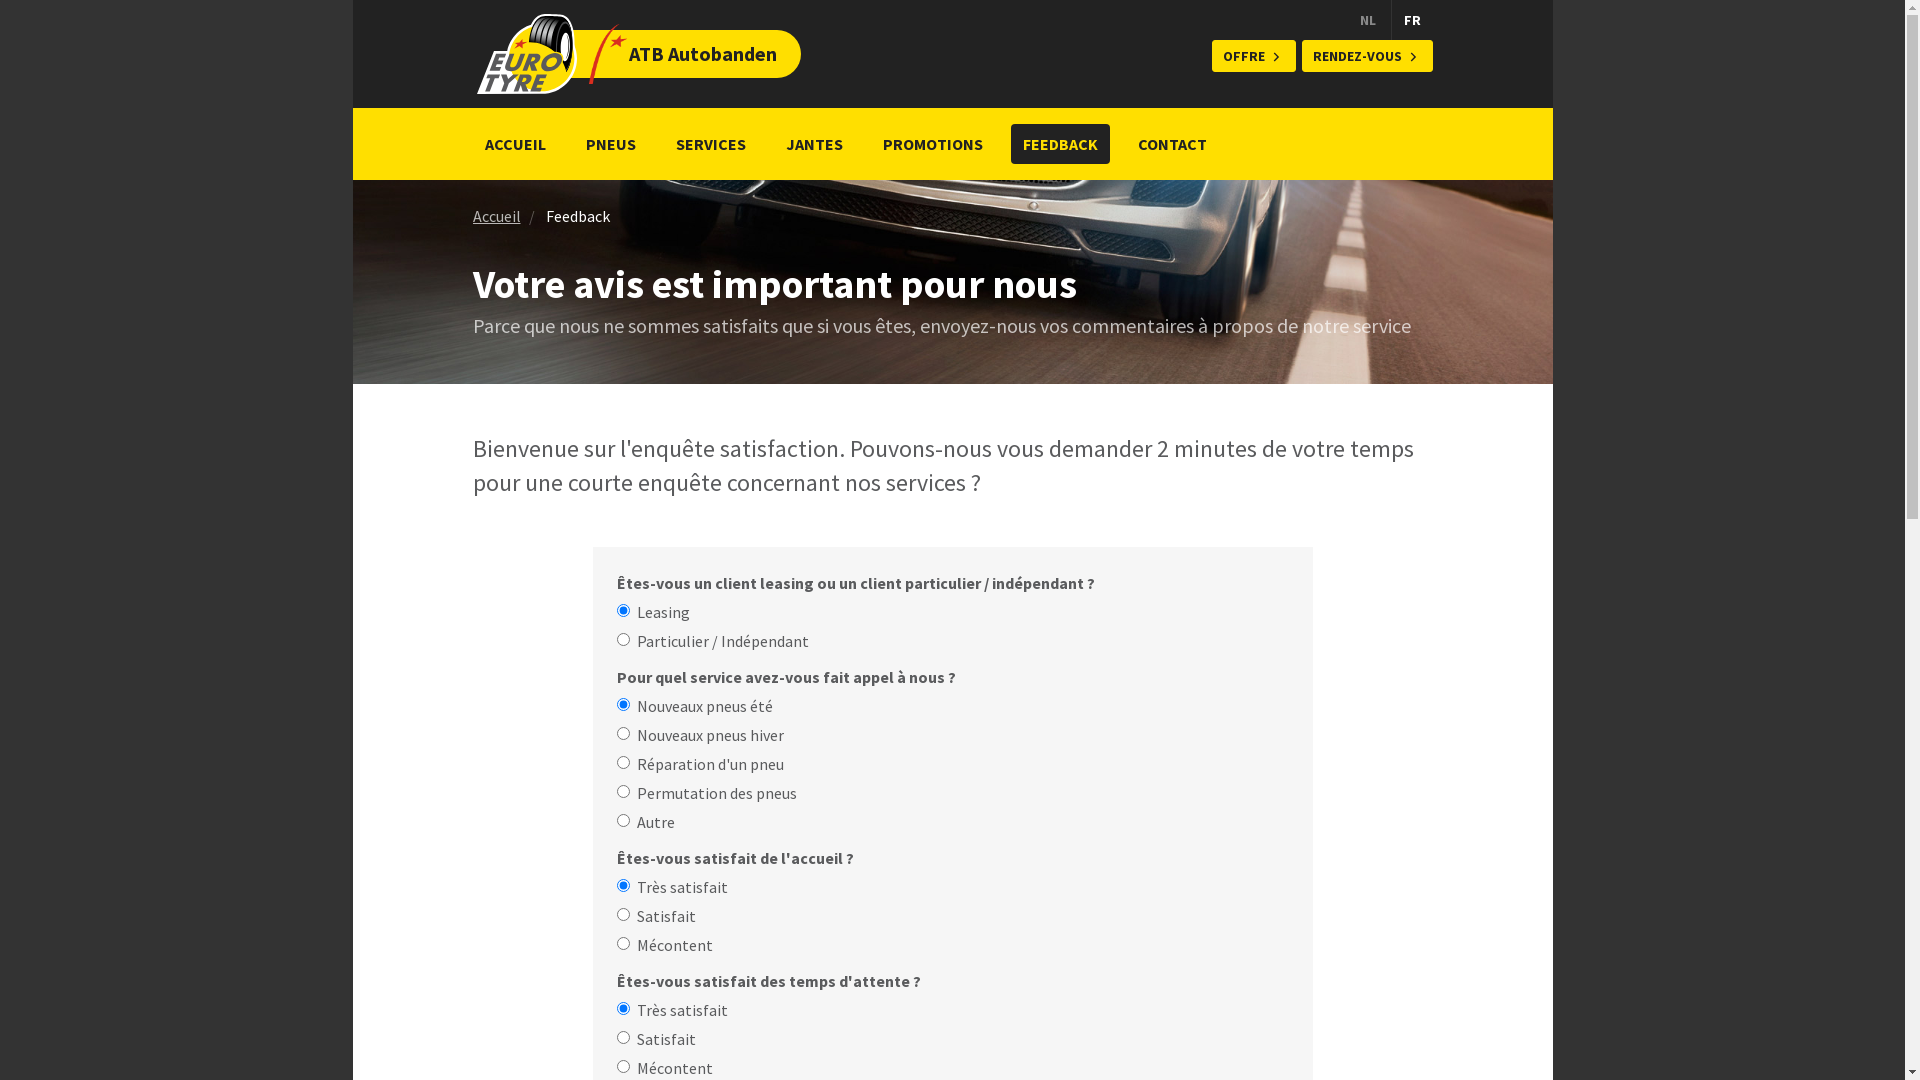 This screenshot has width=1920, height=1080. Describe the element at coordinates (711, 144) in the screenshot. I see `SERVICES` at that location.